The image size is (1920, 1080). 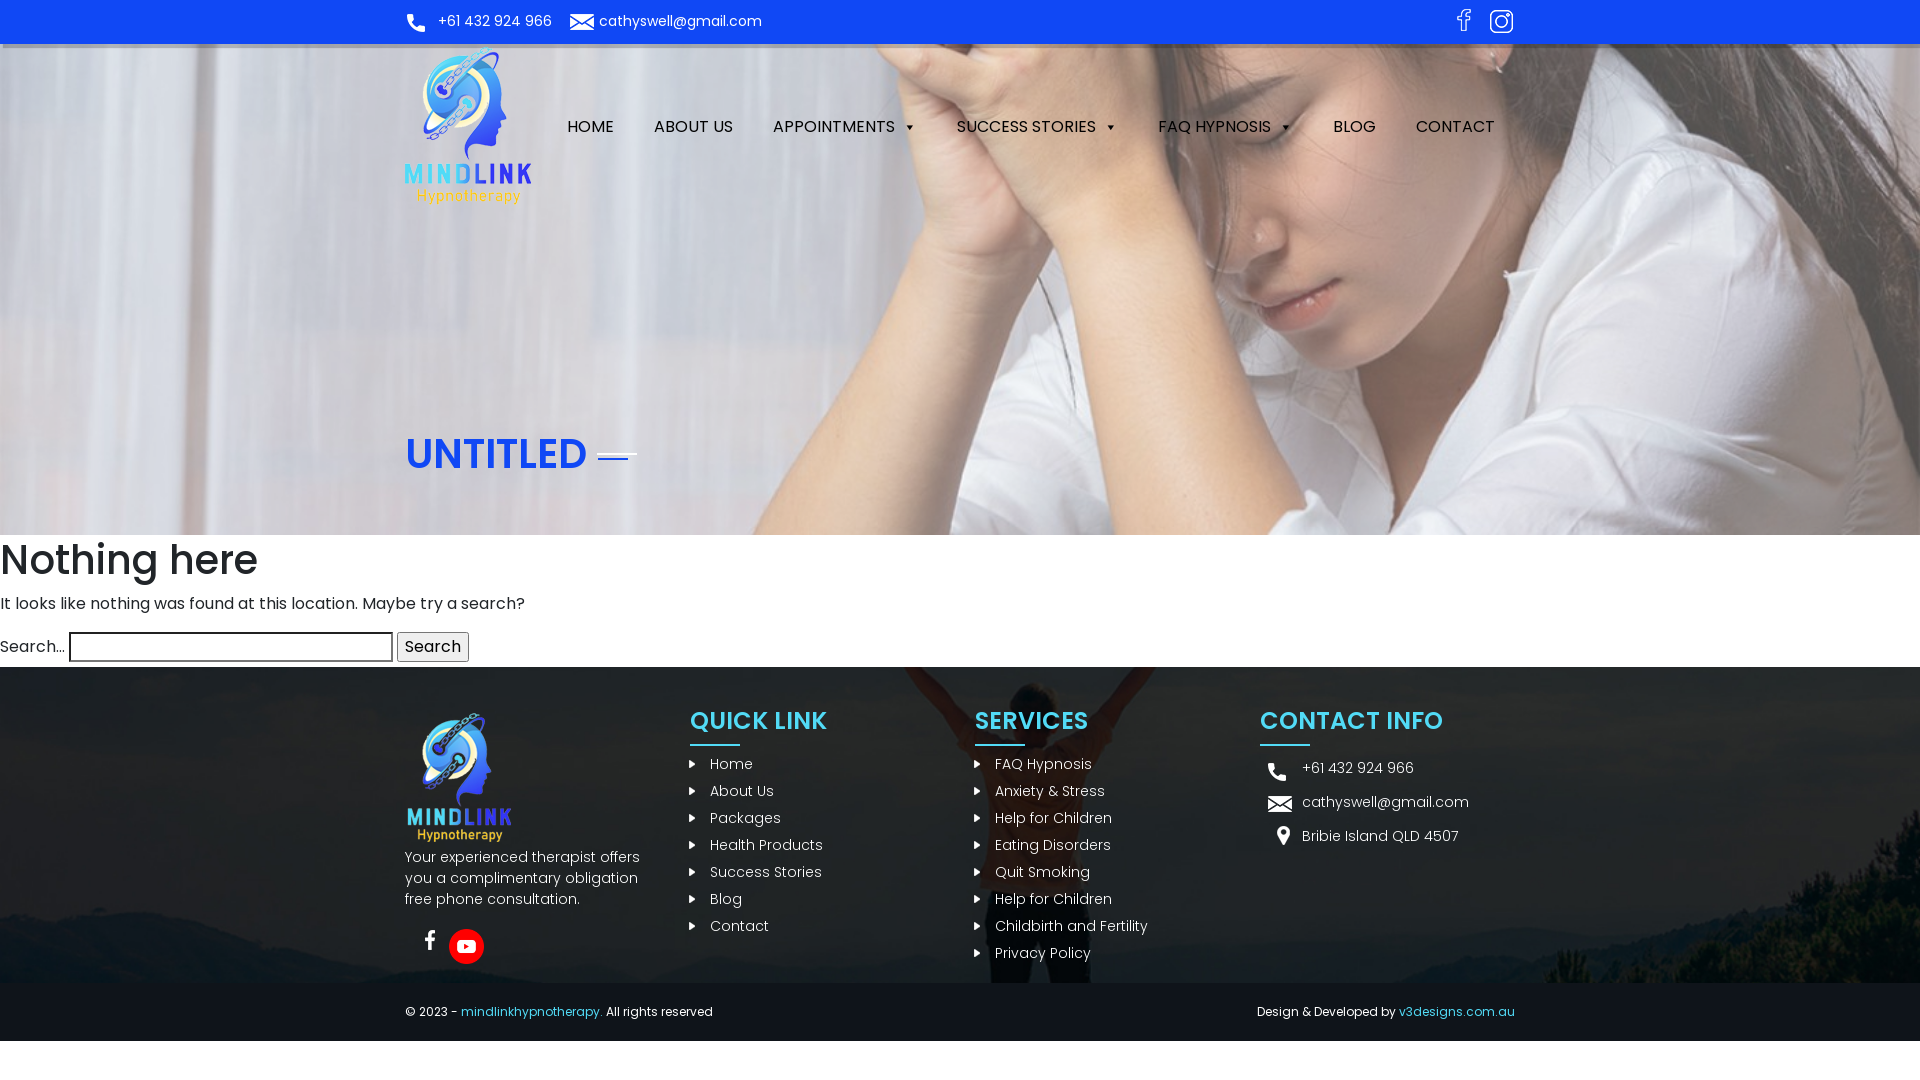 I want to click on HOME, so click(x=590, y=127).